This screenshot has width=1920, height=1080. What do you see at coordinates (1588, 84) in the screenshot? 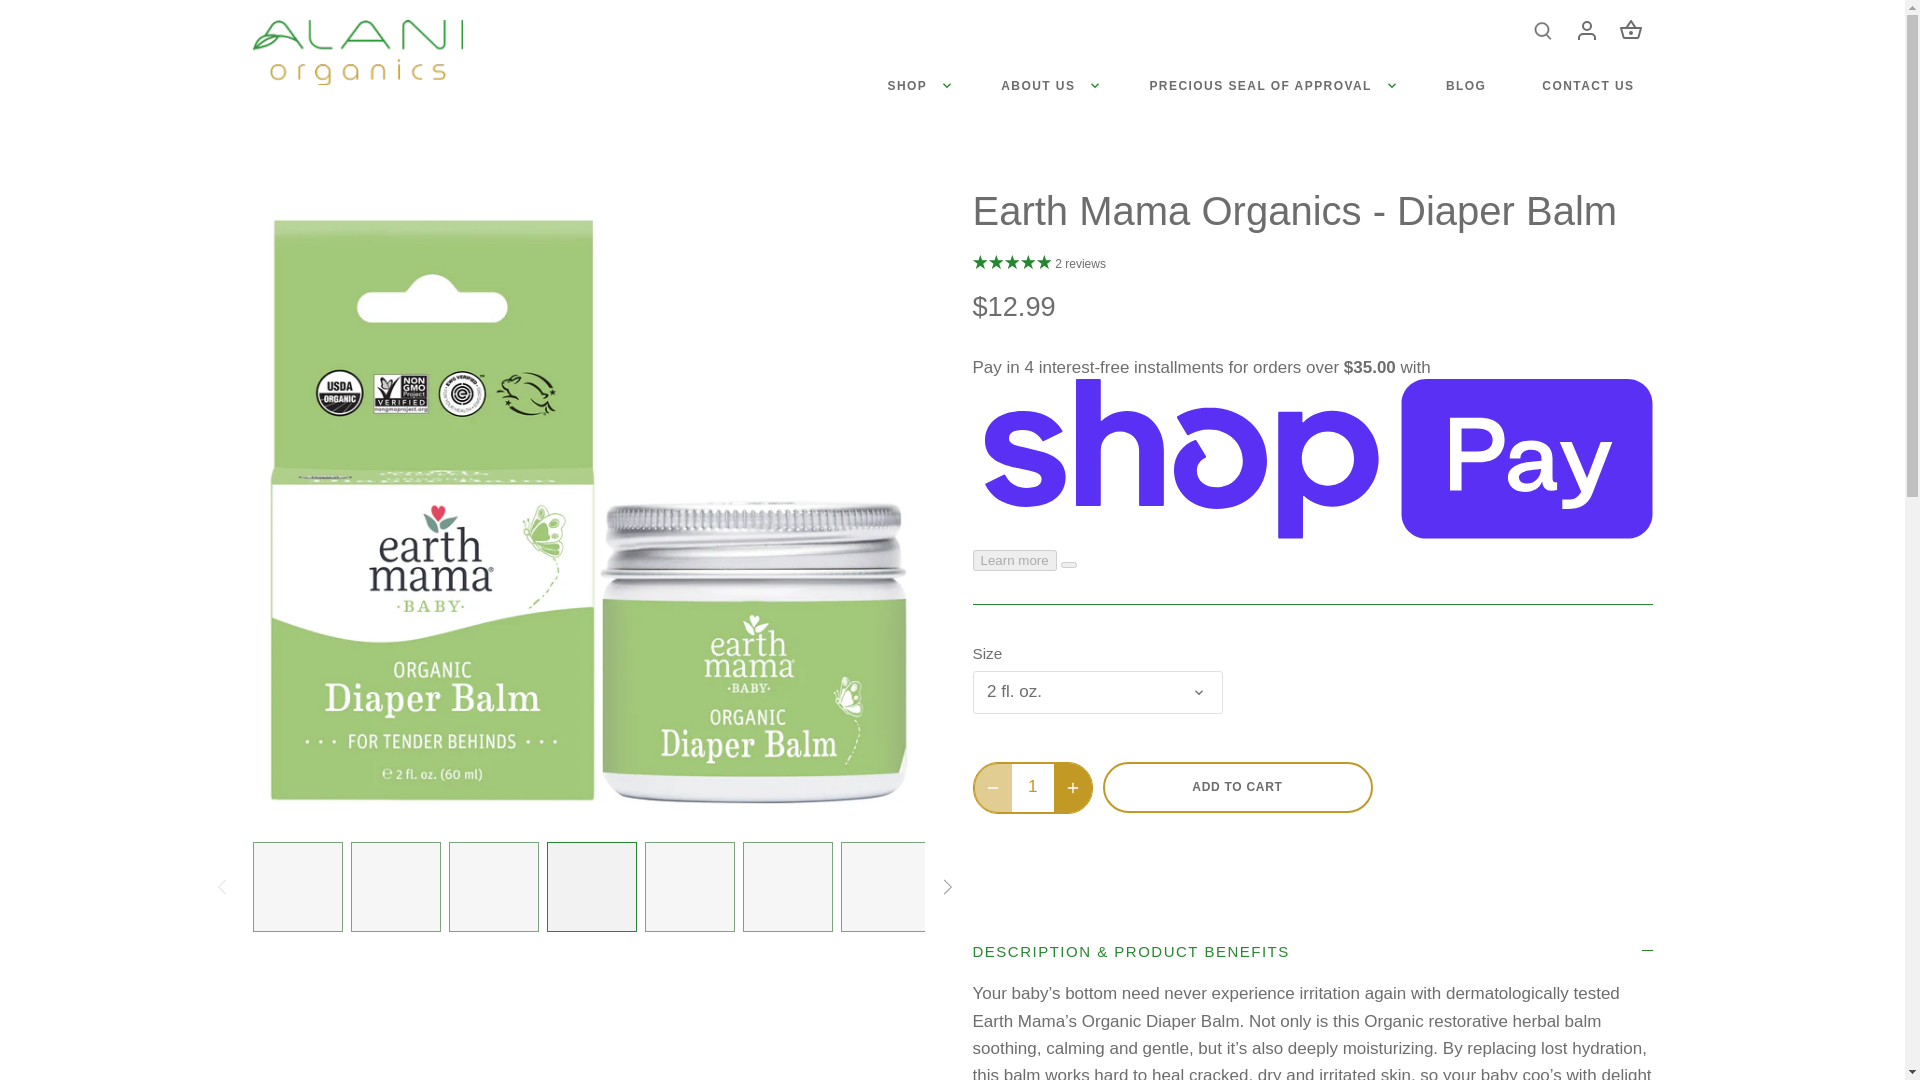
I see `CONTACT US` at bounding box center [1588, 84].